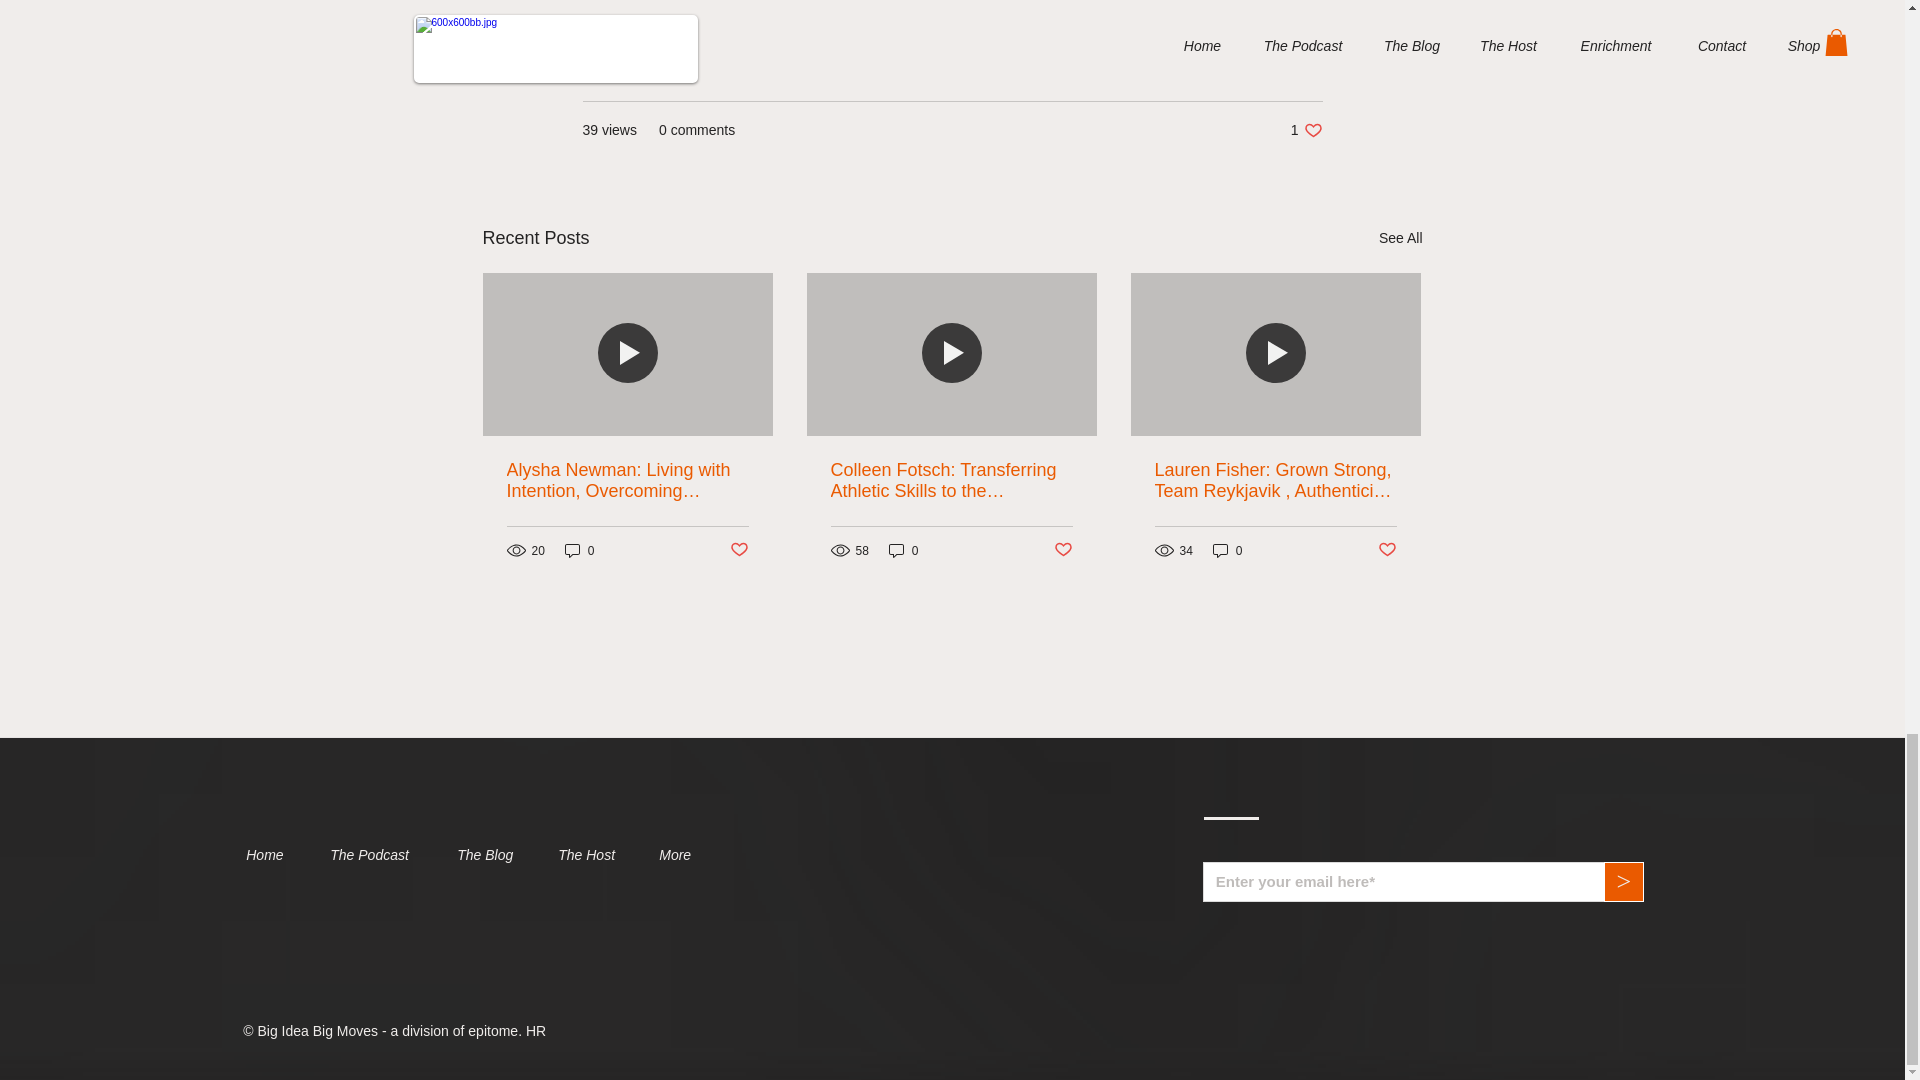 The width and height of the screenshot is (1920, 1080). Describe the element at coordinates (1064, 550) in the screenshot. I see `Post not marked as liked` at that location.